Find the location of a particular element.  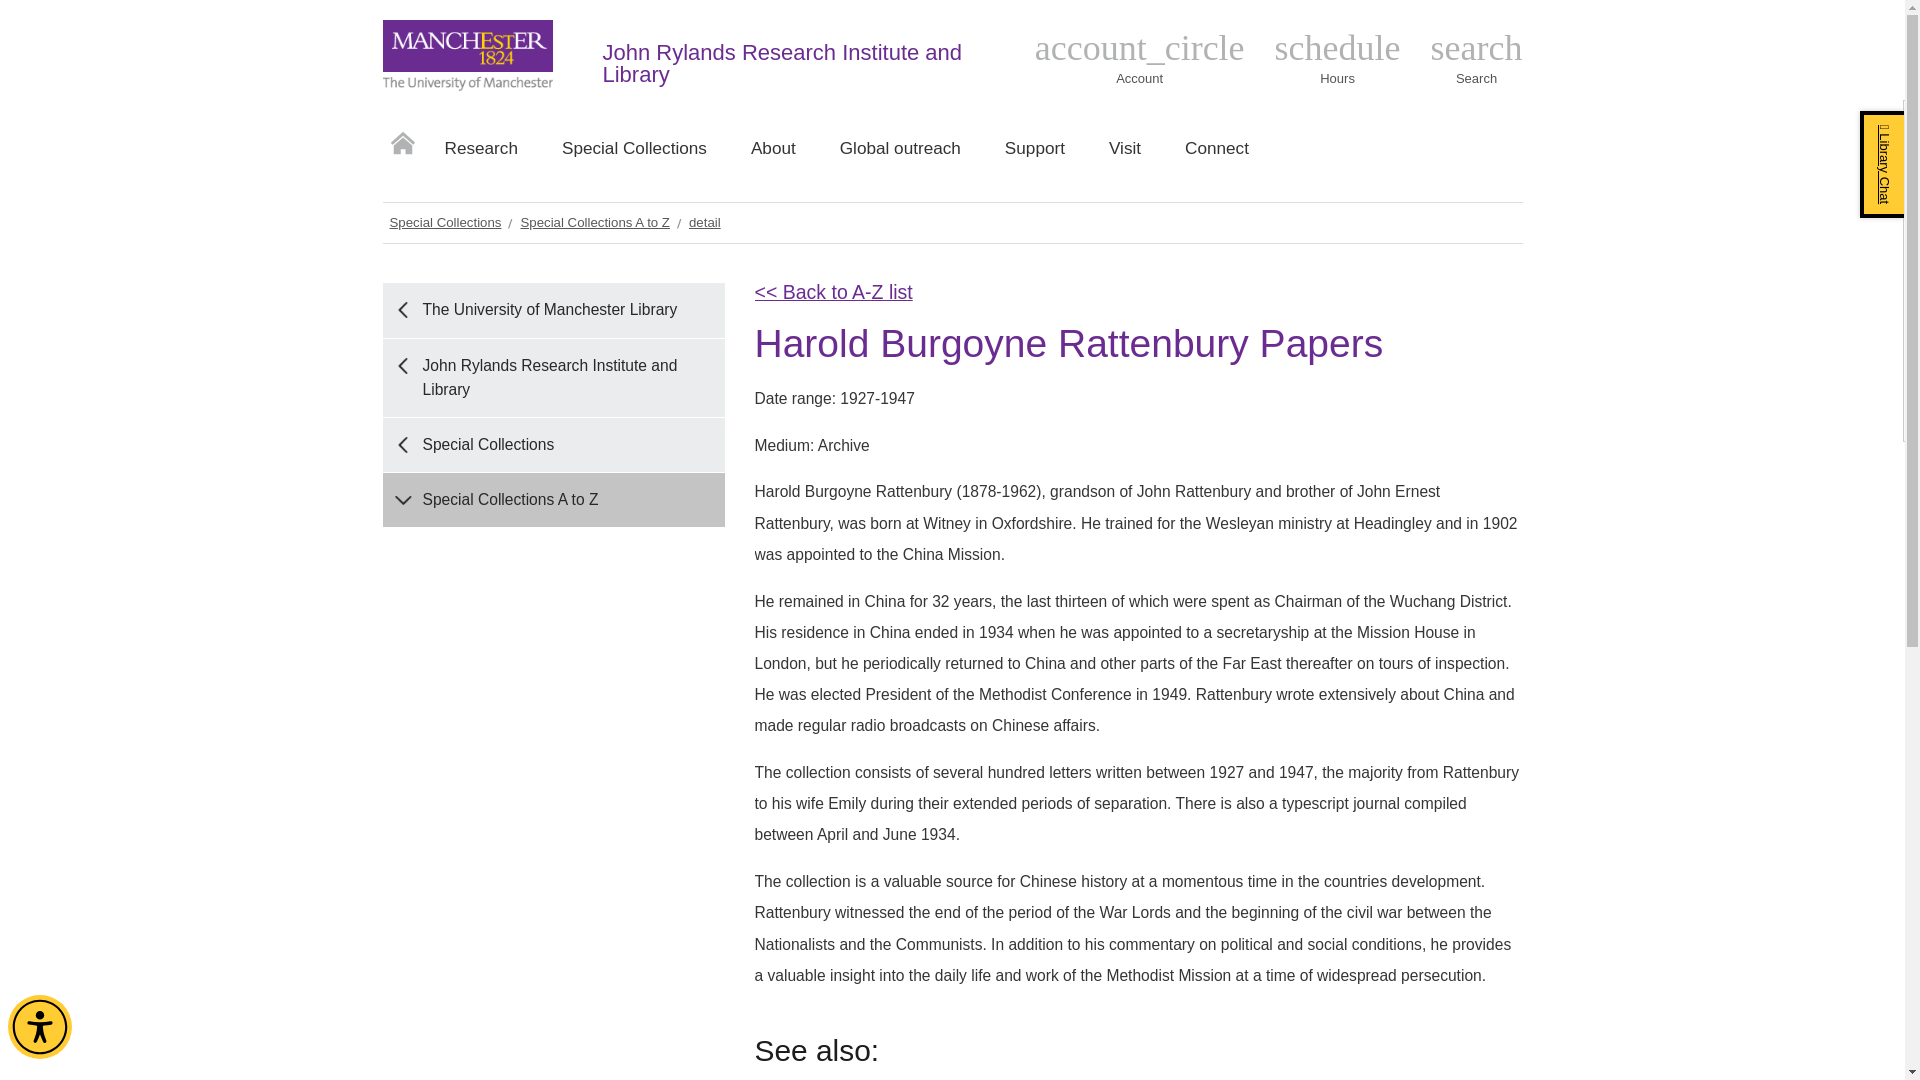

Hours is located at coordinates (1338, 59).